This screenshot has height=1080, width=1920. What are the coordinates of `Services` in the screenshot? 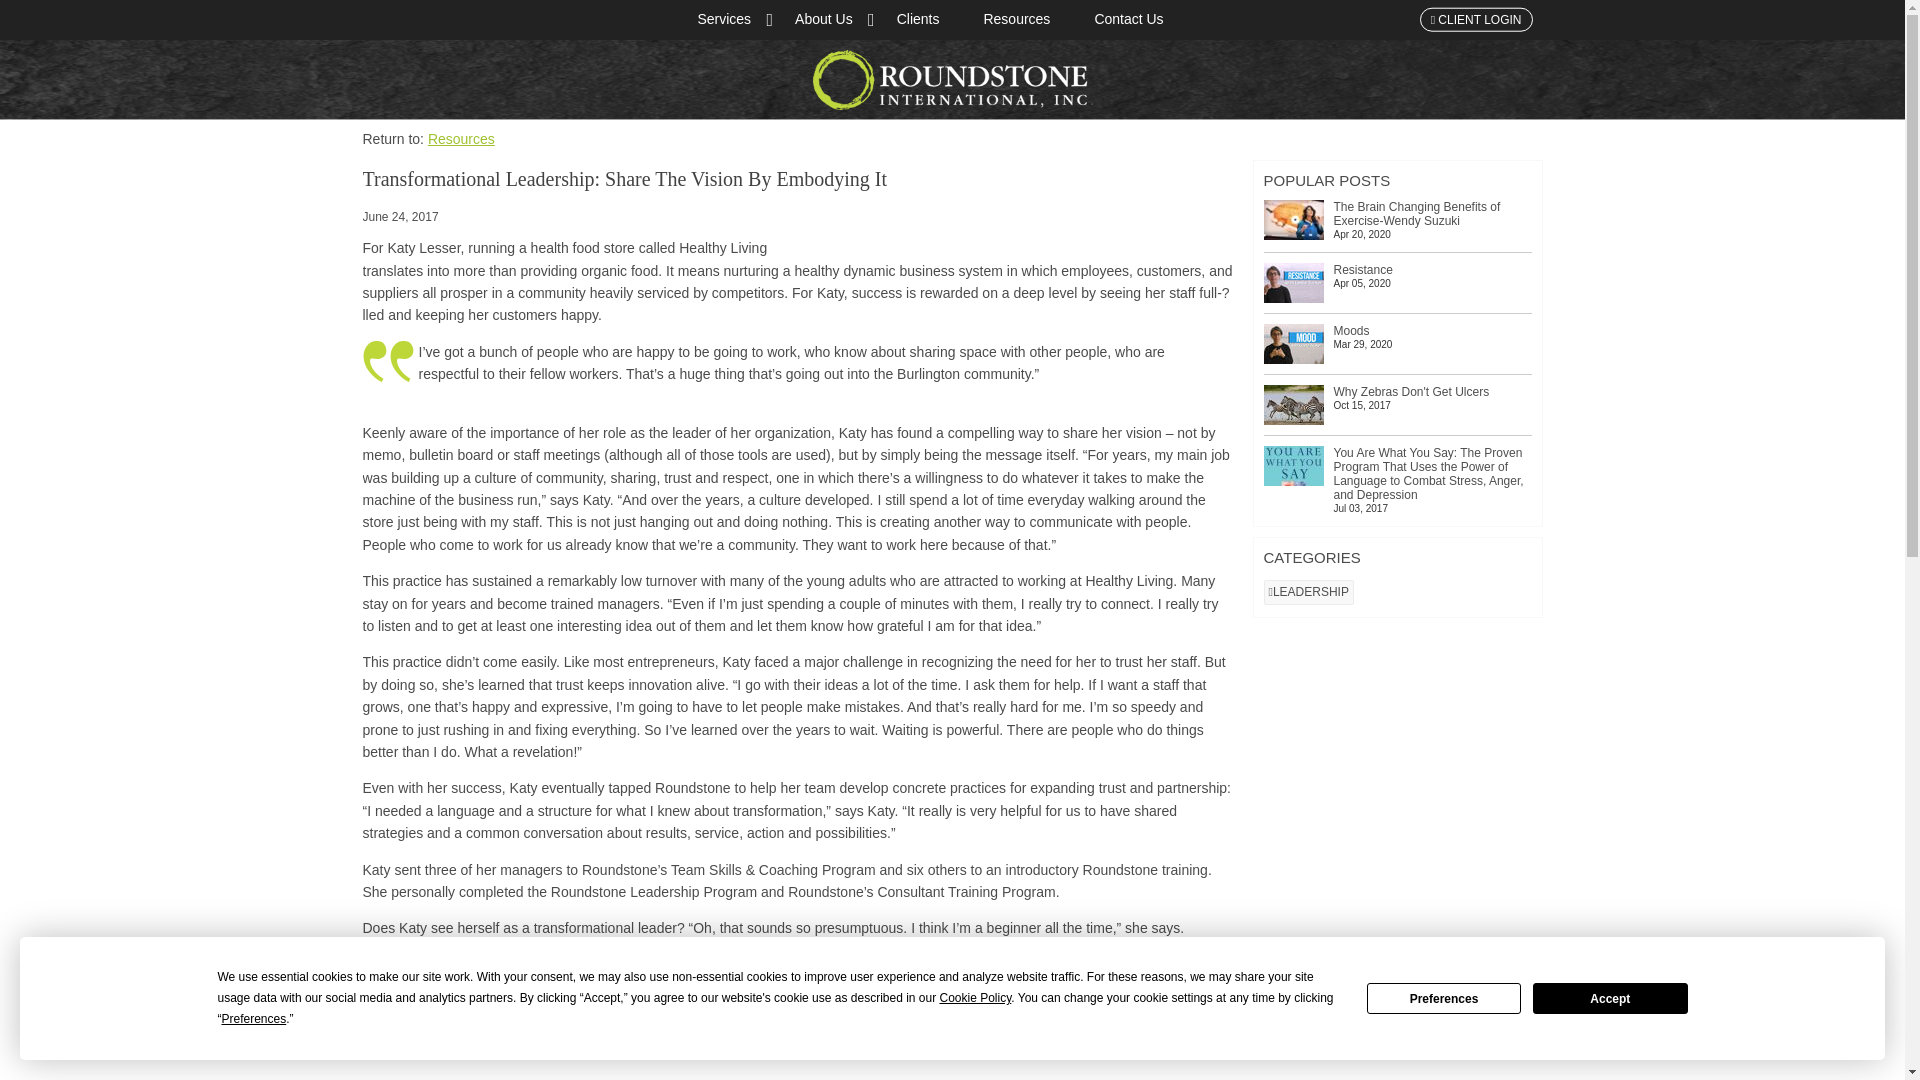 It's located at (724, 20).